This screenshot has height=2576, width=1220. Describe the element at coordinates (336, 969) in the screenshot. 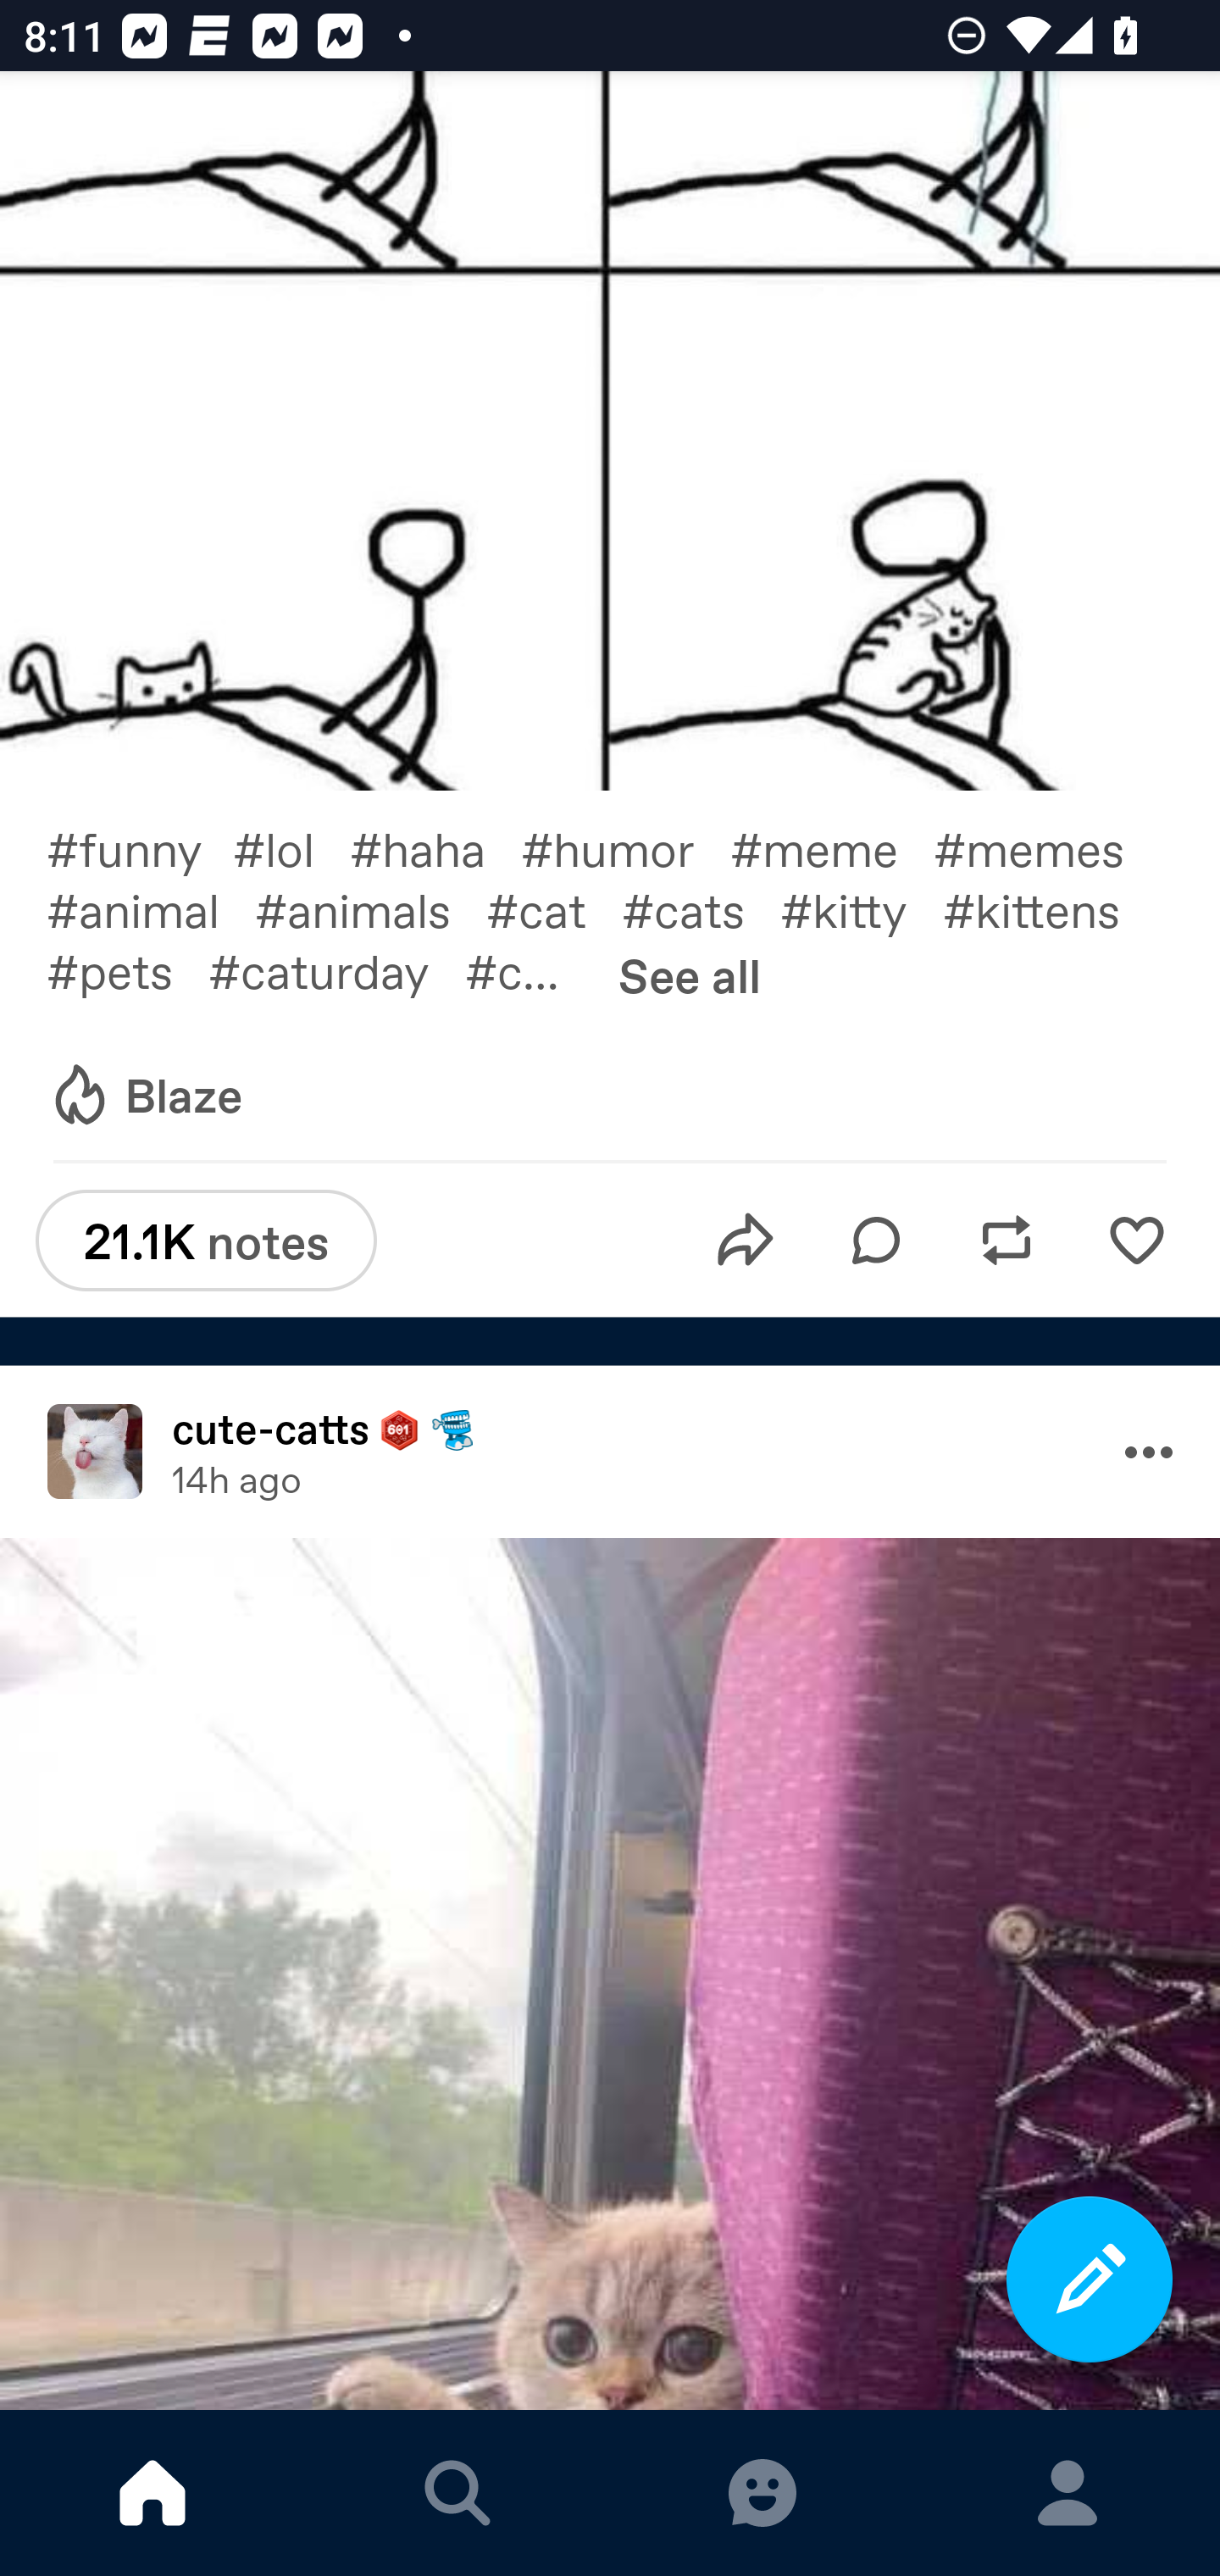

I see `#caturday` at that location.